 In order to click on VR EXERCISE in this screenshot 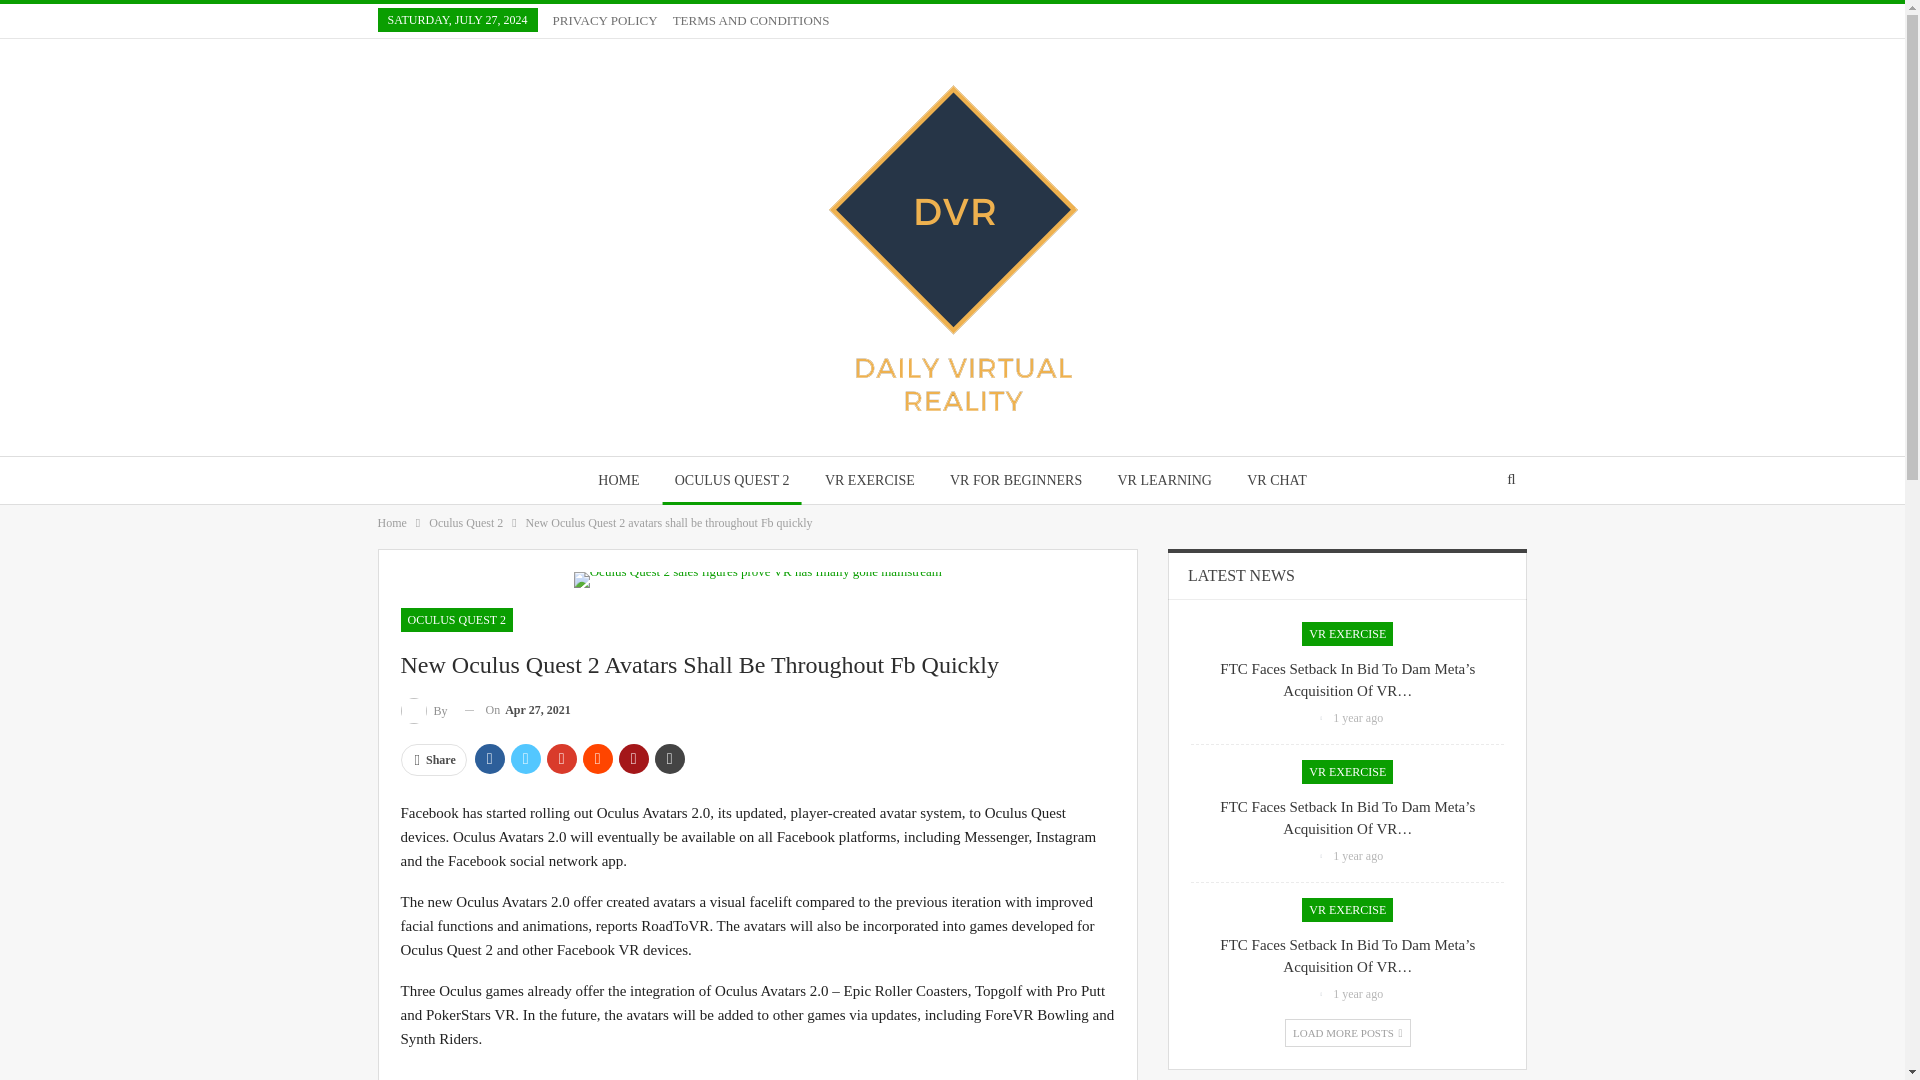, I will do `click(870, 480)`.